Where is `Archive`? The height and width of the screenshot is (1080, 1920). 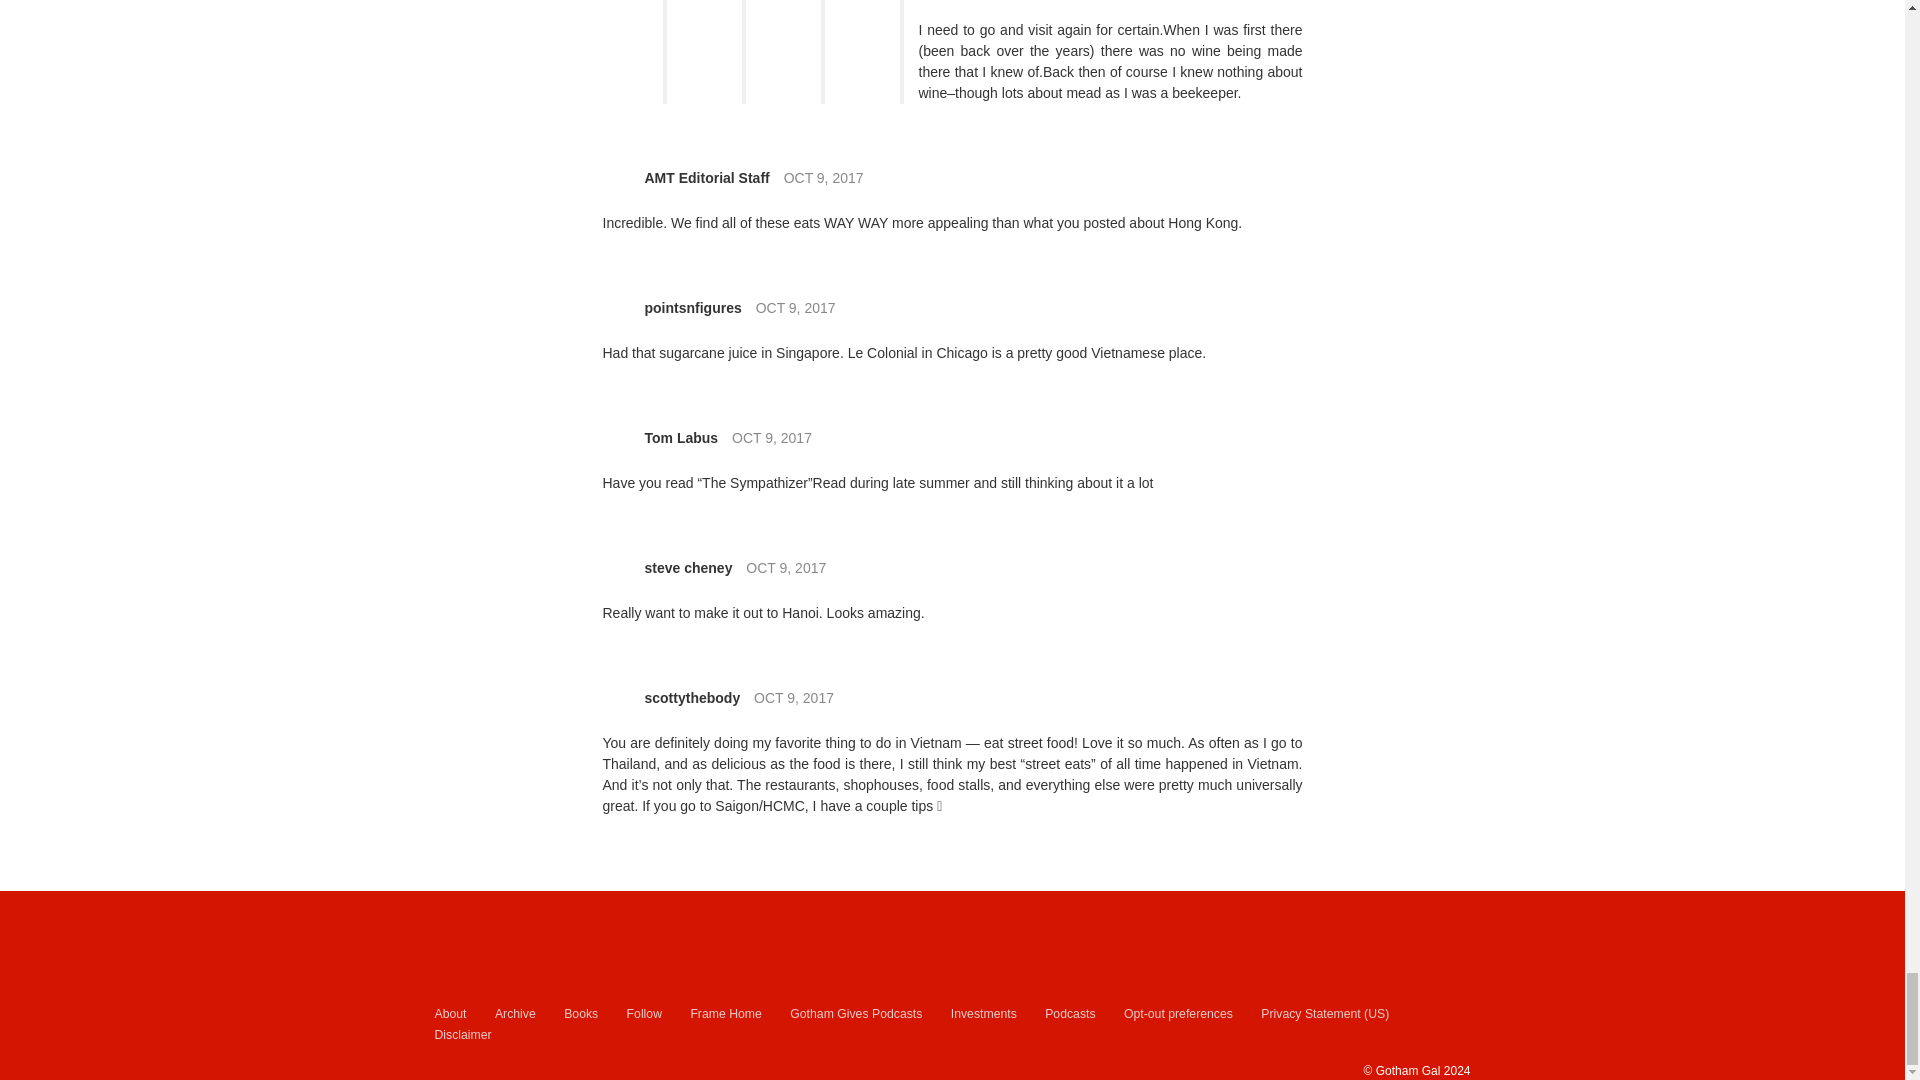
Archive is located at coordinates (515, 1014).